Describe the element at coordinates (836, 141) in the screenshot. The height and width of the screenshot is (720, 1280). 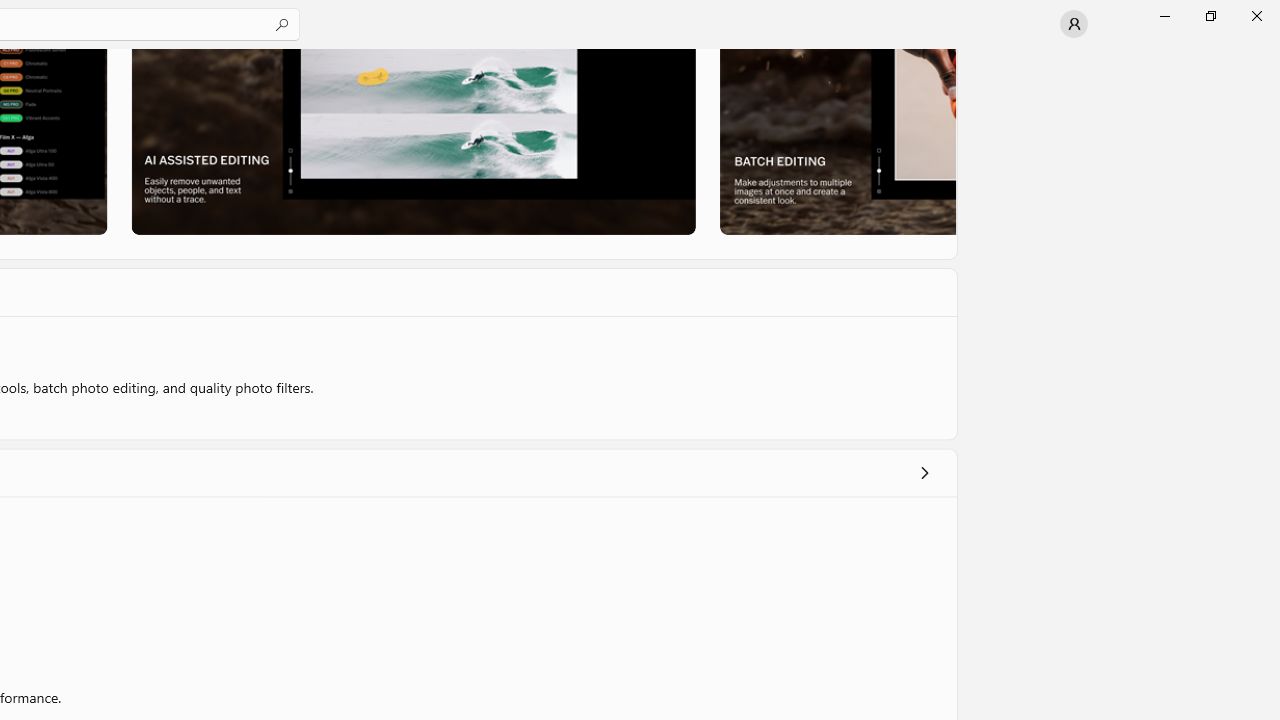
I see `Screenshot 3` at that location.